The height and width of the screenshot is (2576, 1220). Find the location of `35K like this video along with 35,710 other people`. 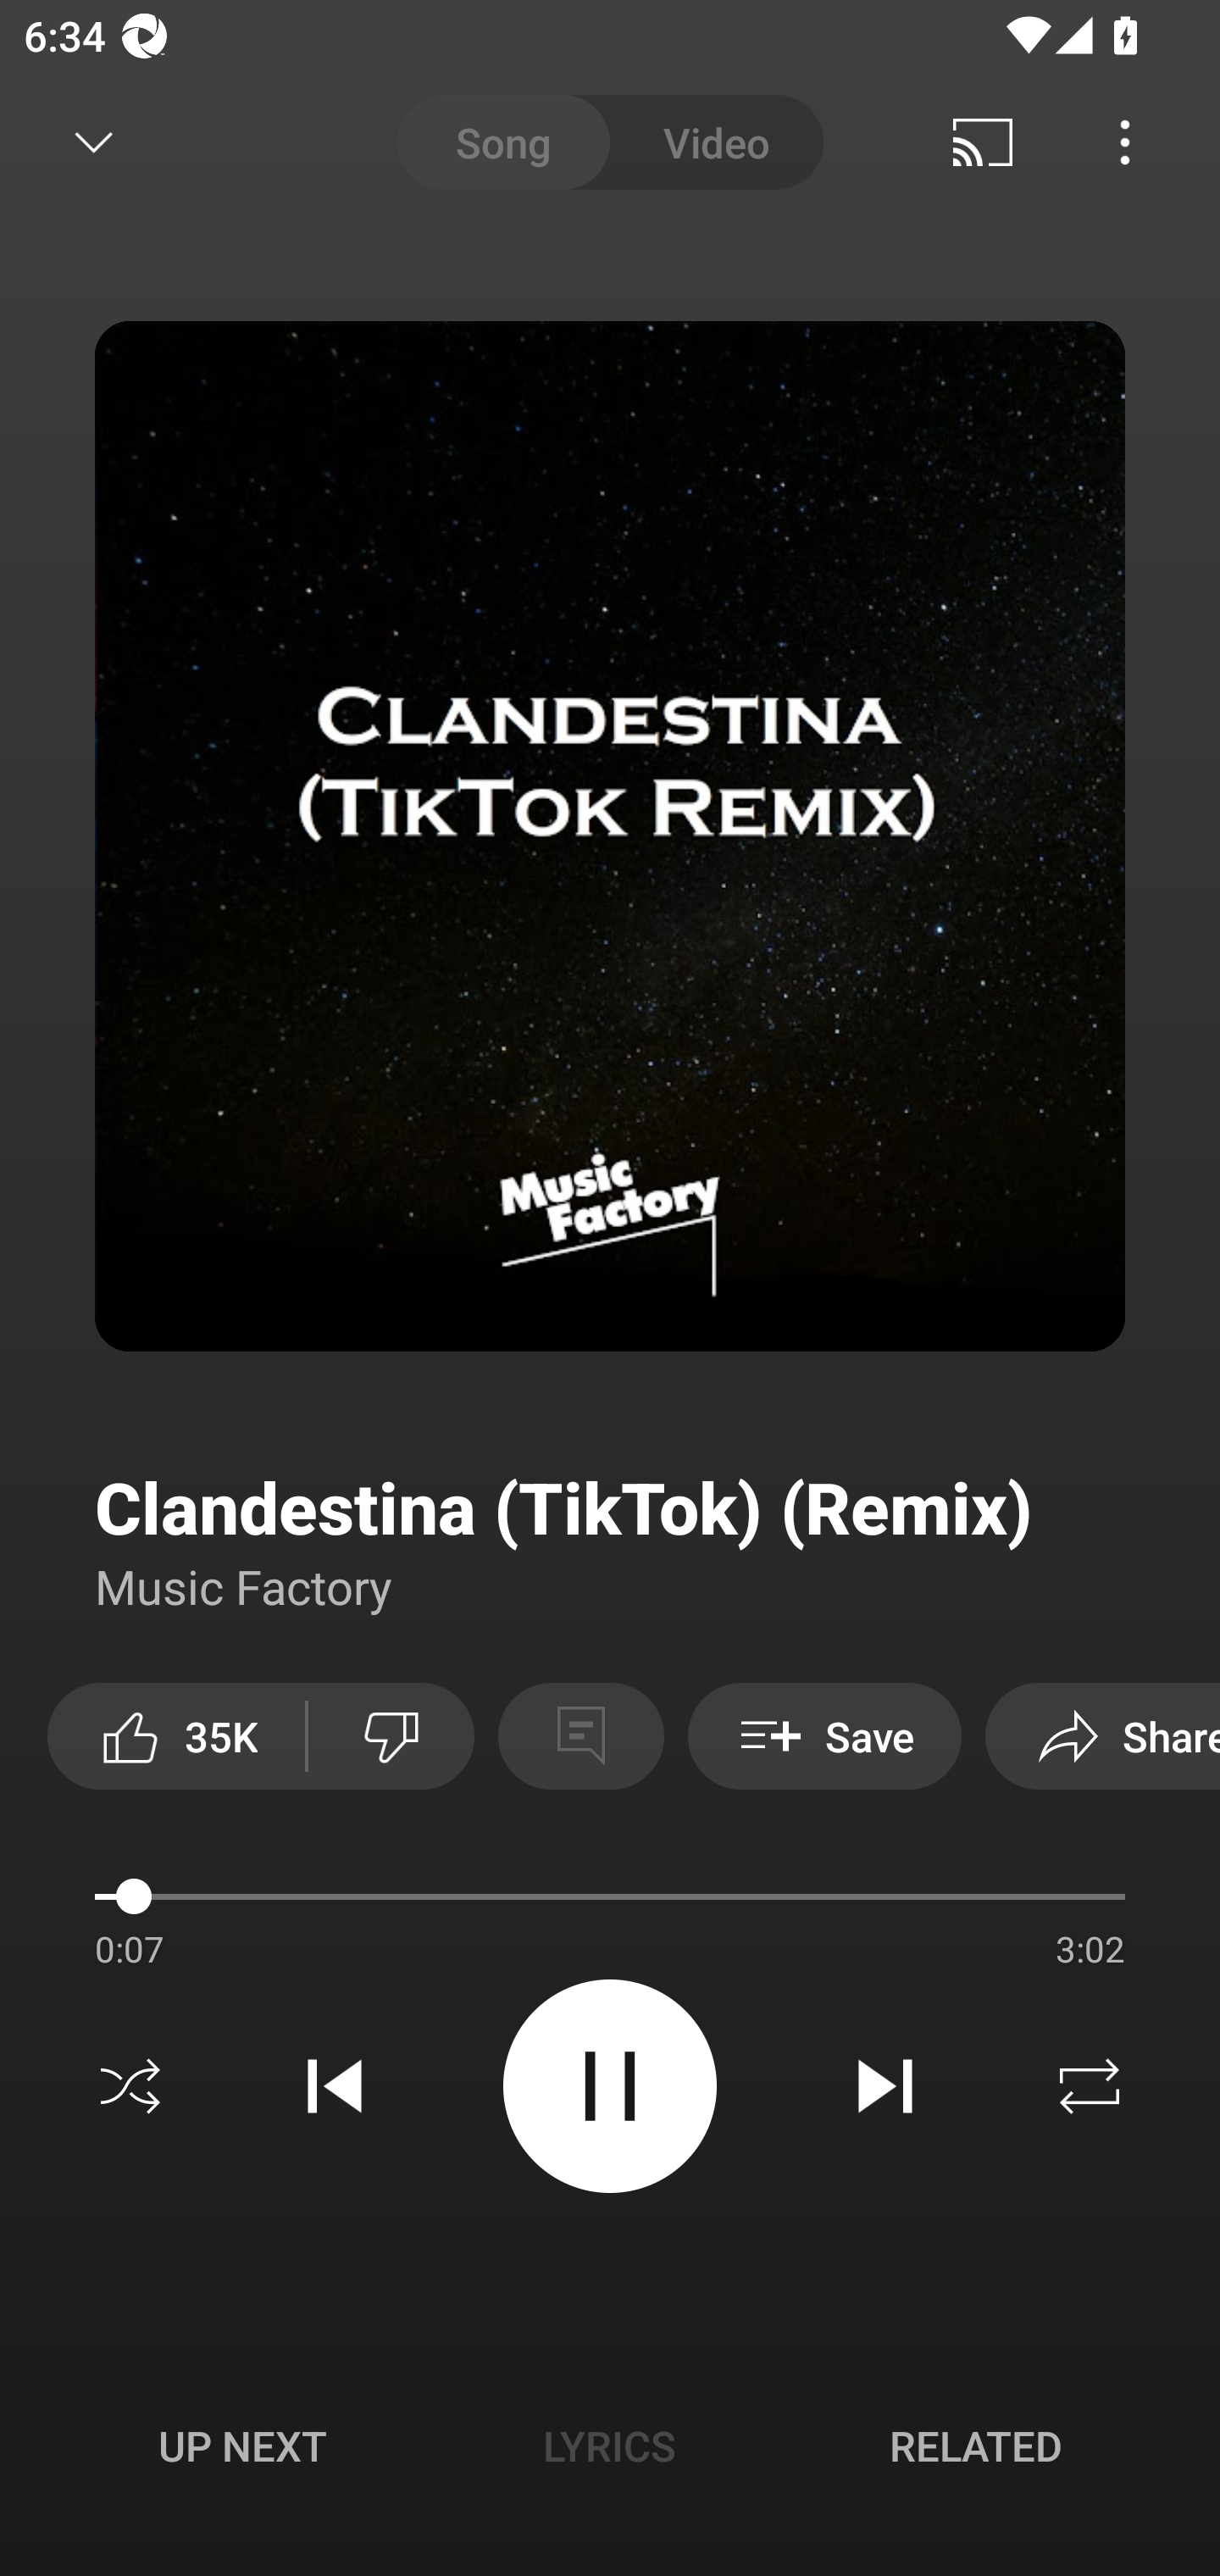

35K like this video along with 35,710 other people is located at coordinates (176, 1735).